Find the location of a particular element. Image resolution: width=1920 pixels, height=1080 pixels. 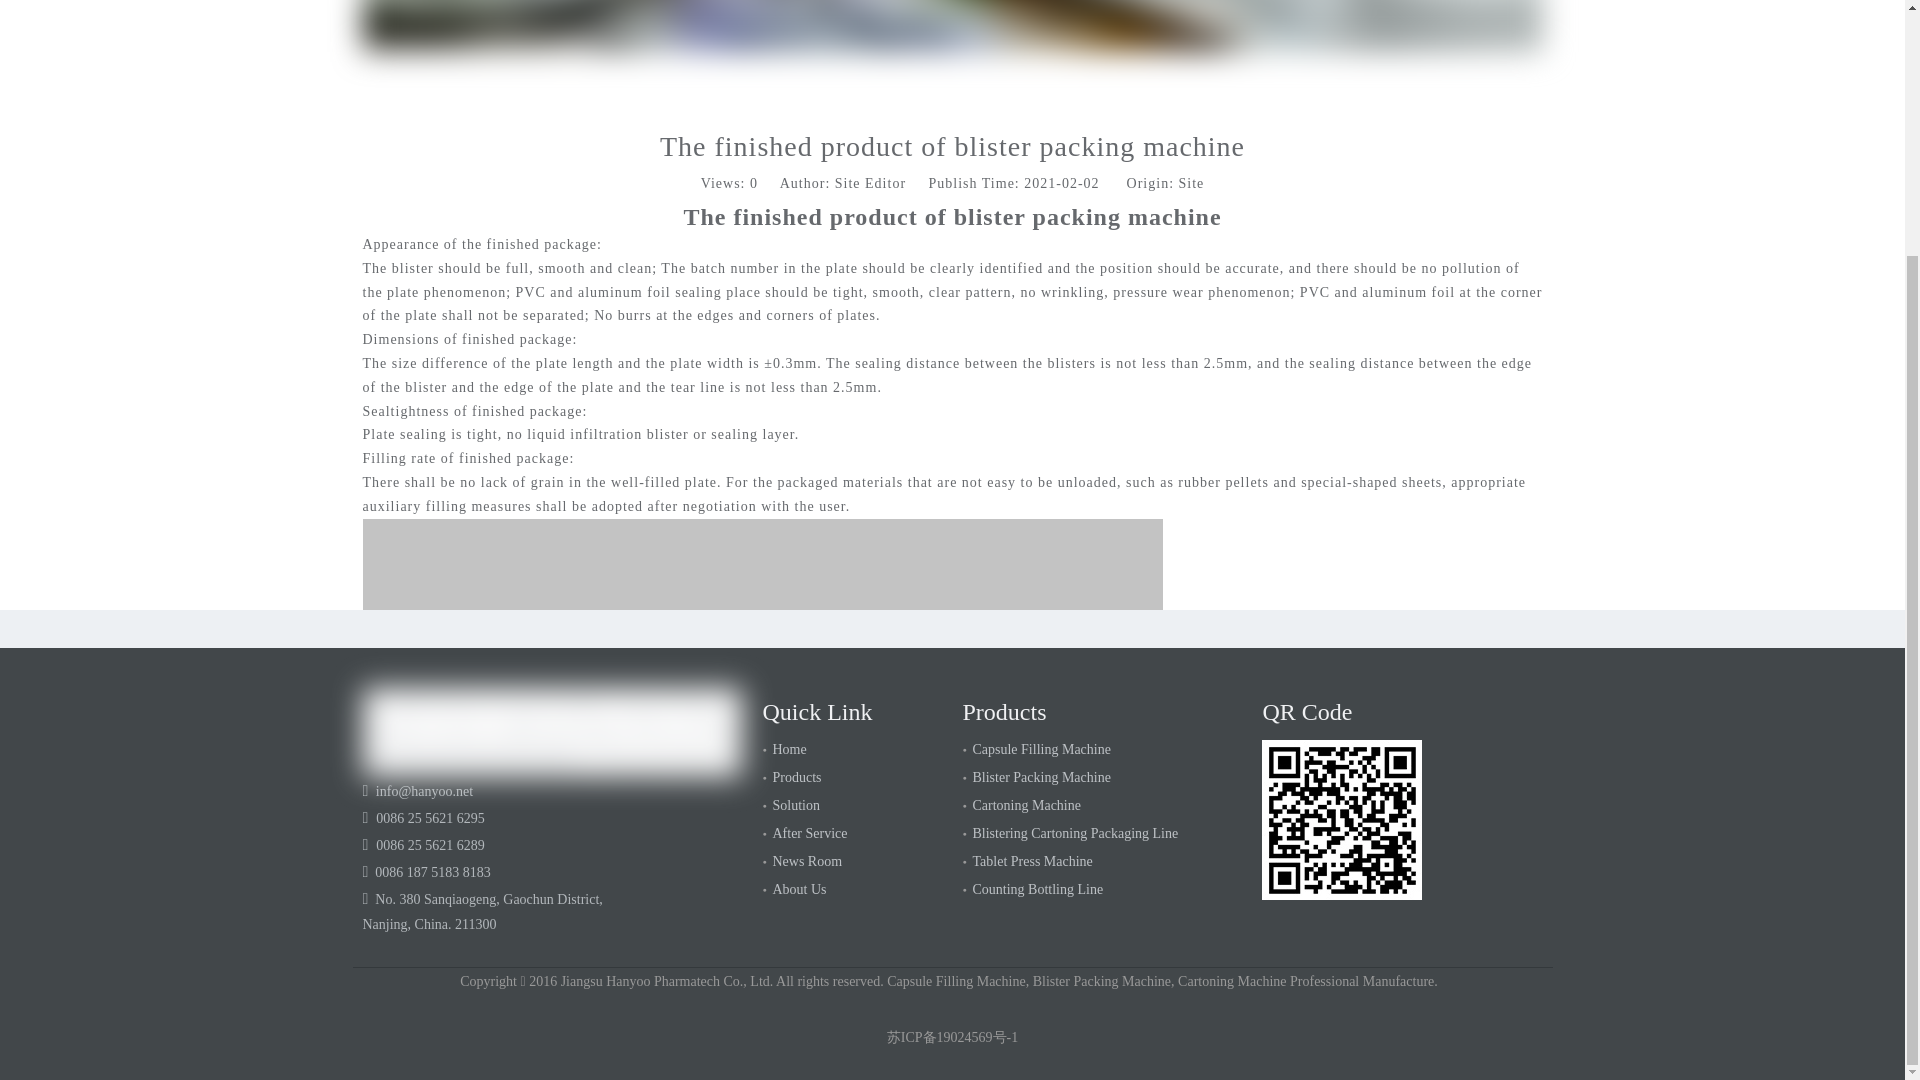

News Room is located at coordinates (806, 862).